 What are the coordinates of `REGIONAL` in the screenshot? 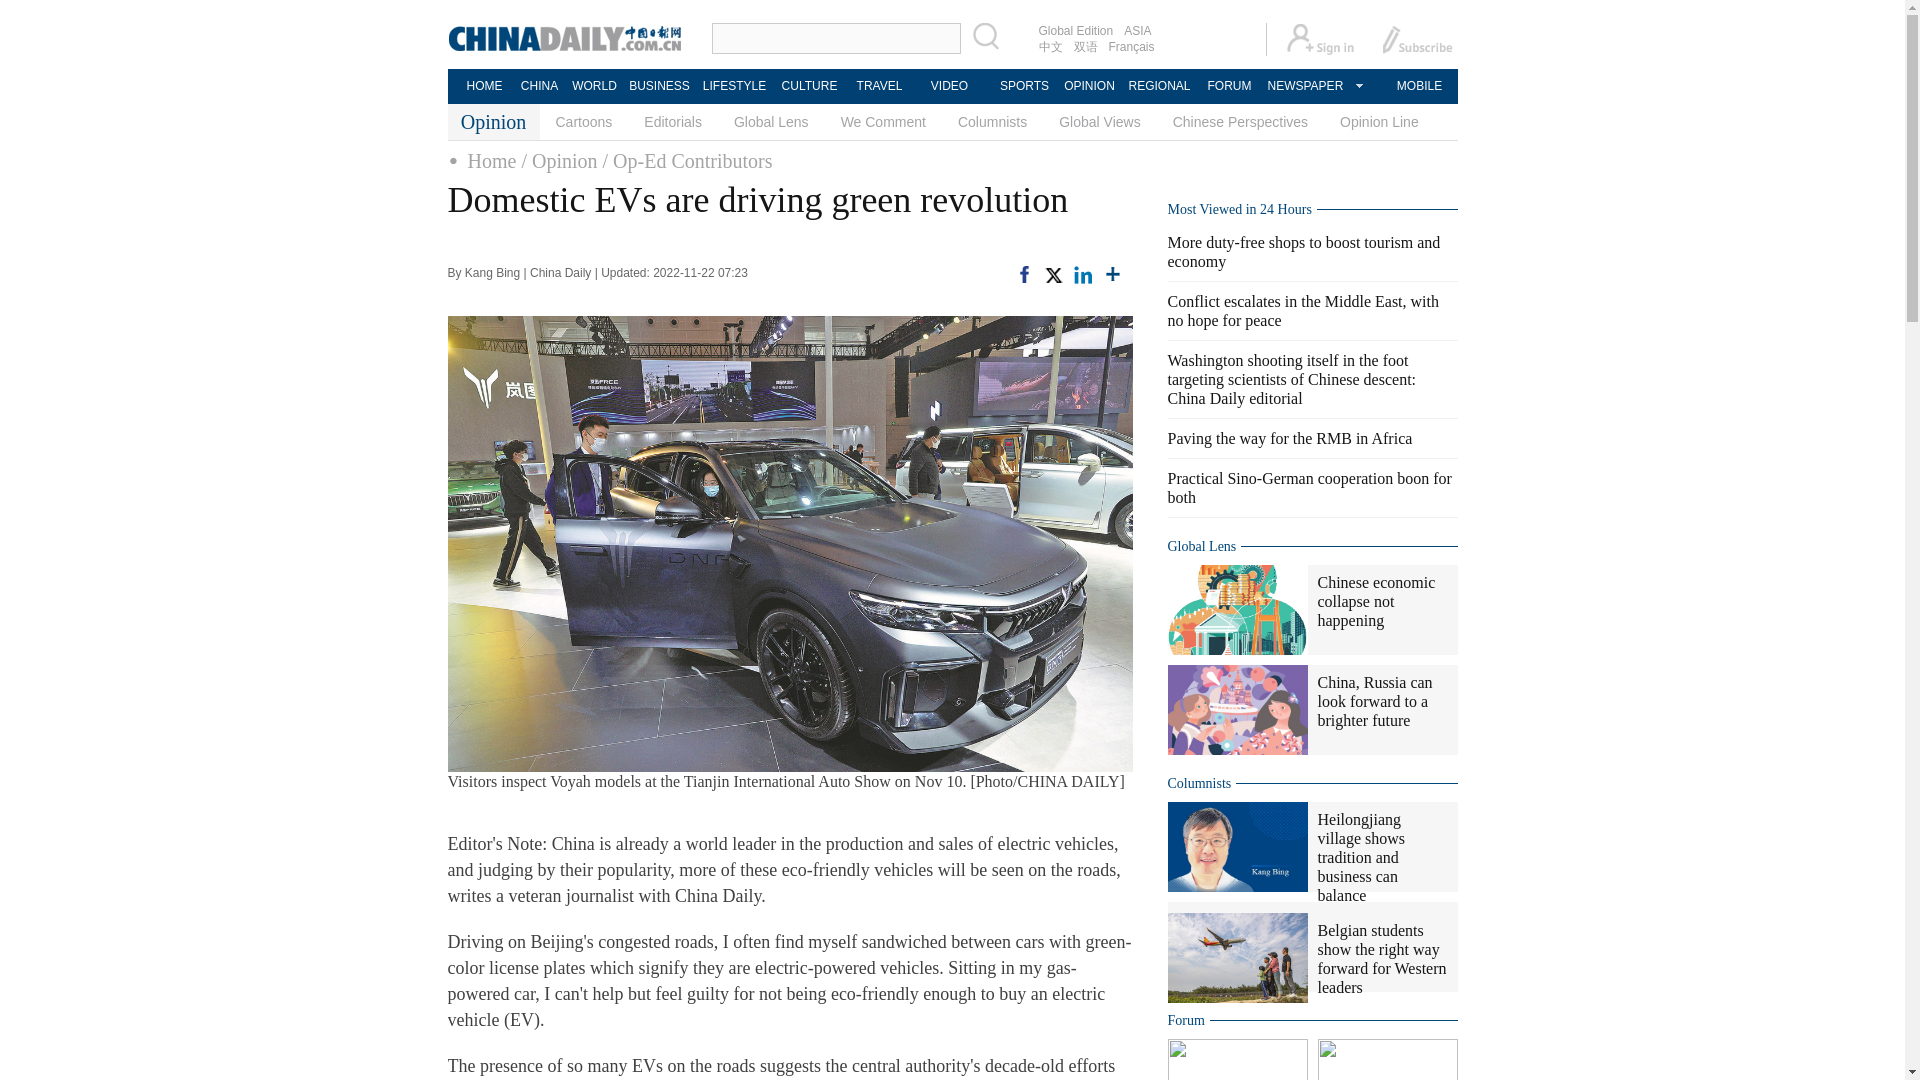 It's located at (1158, 86).